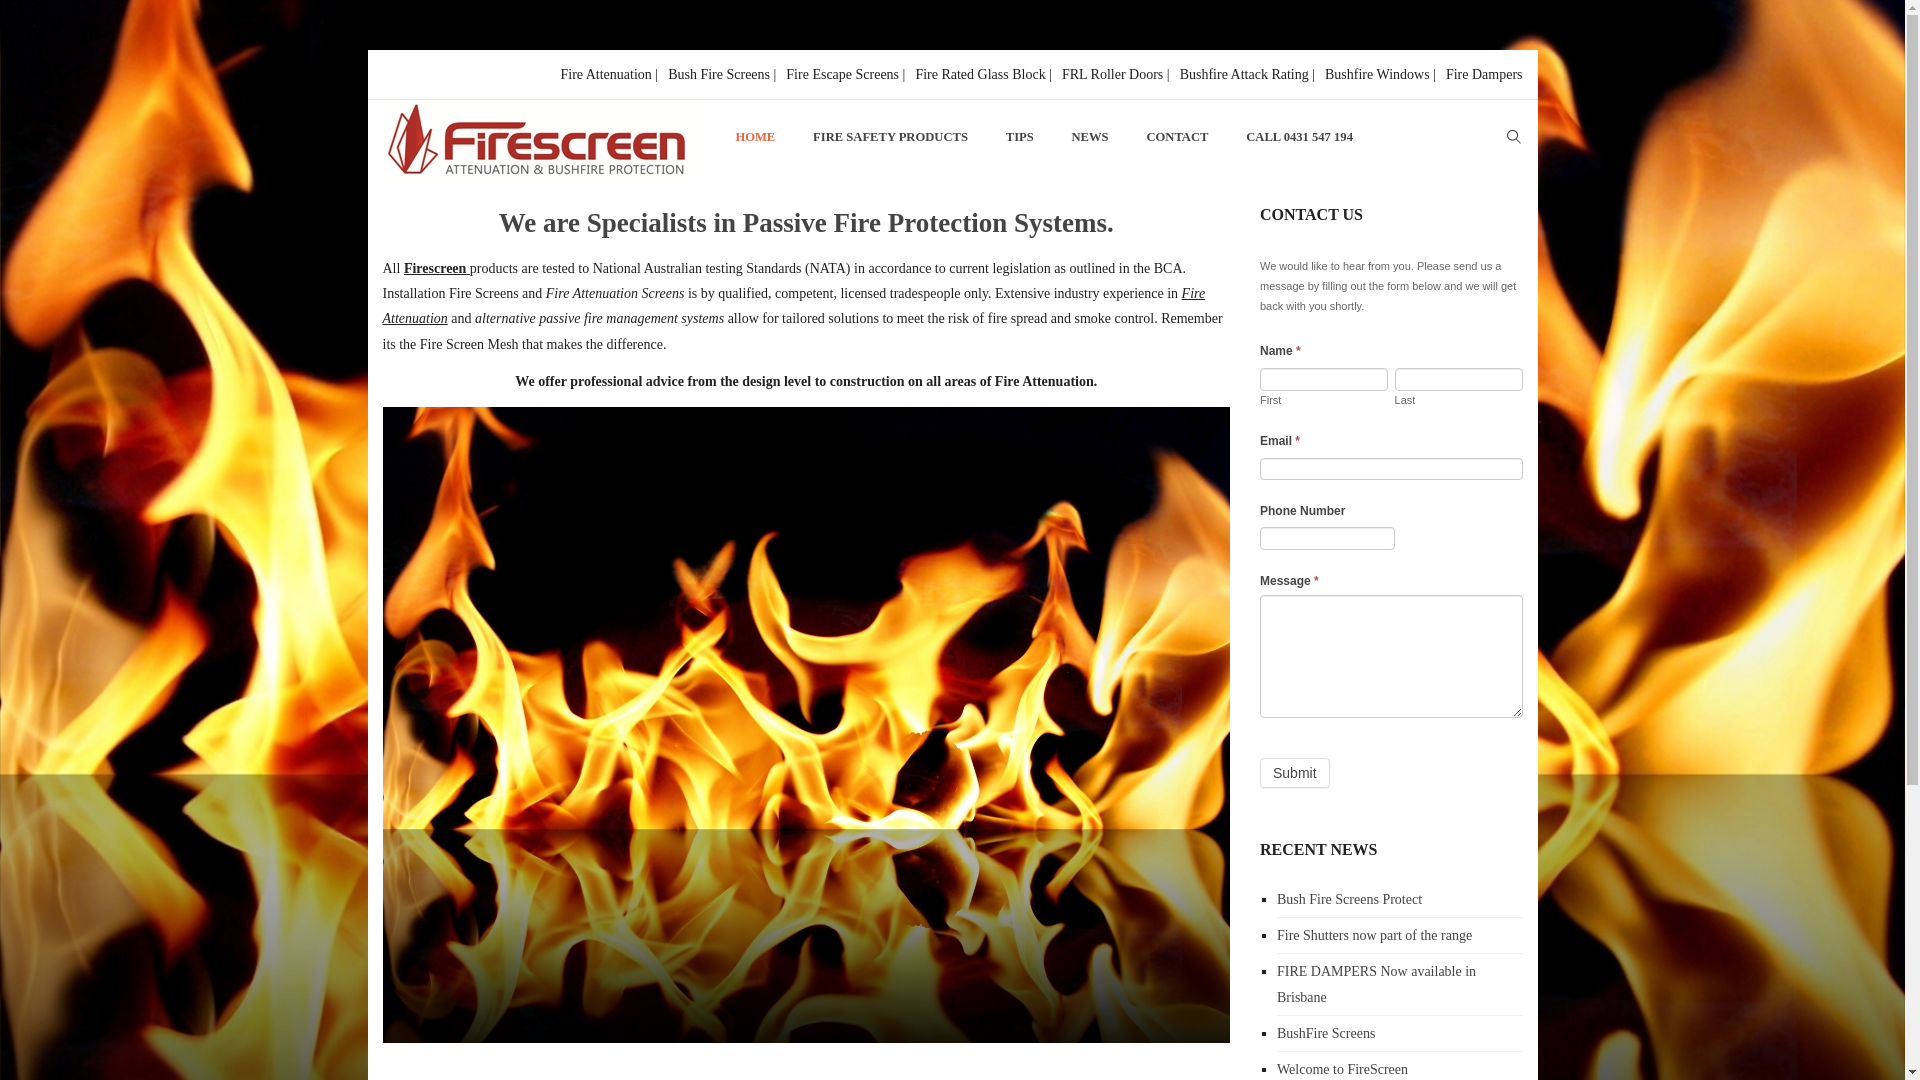  What do you see at coordinates (1376, 984) in the screenshot?
I see `FIRE DAMPERS Now available in Brisbane` at bounding box center [1376, 984].